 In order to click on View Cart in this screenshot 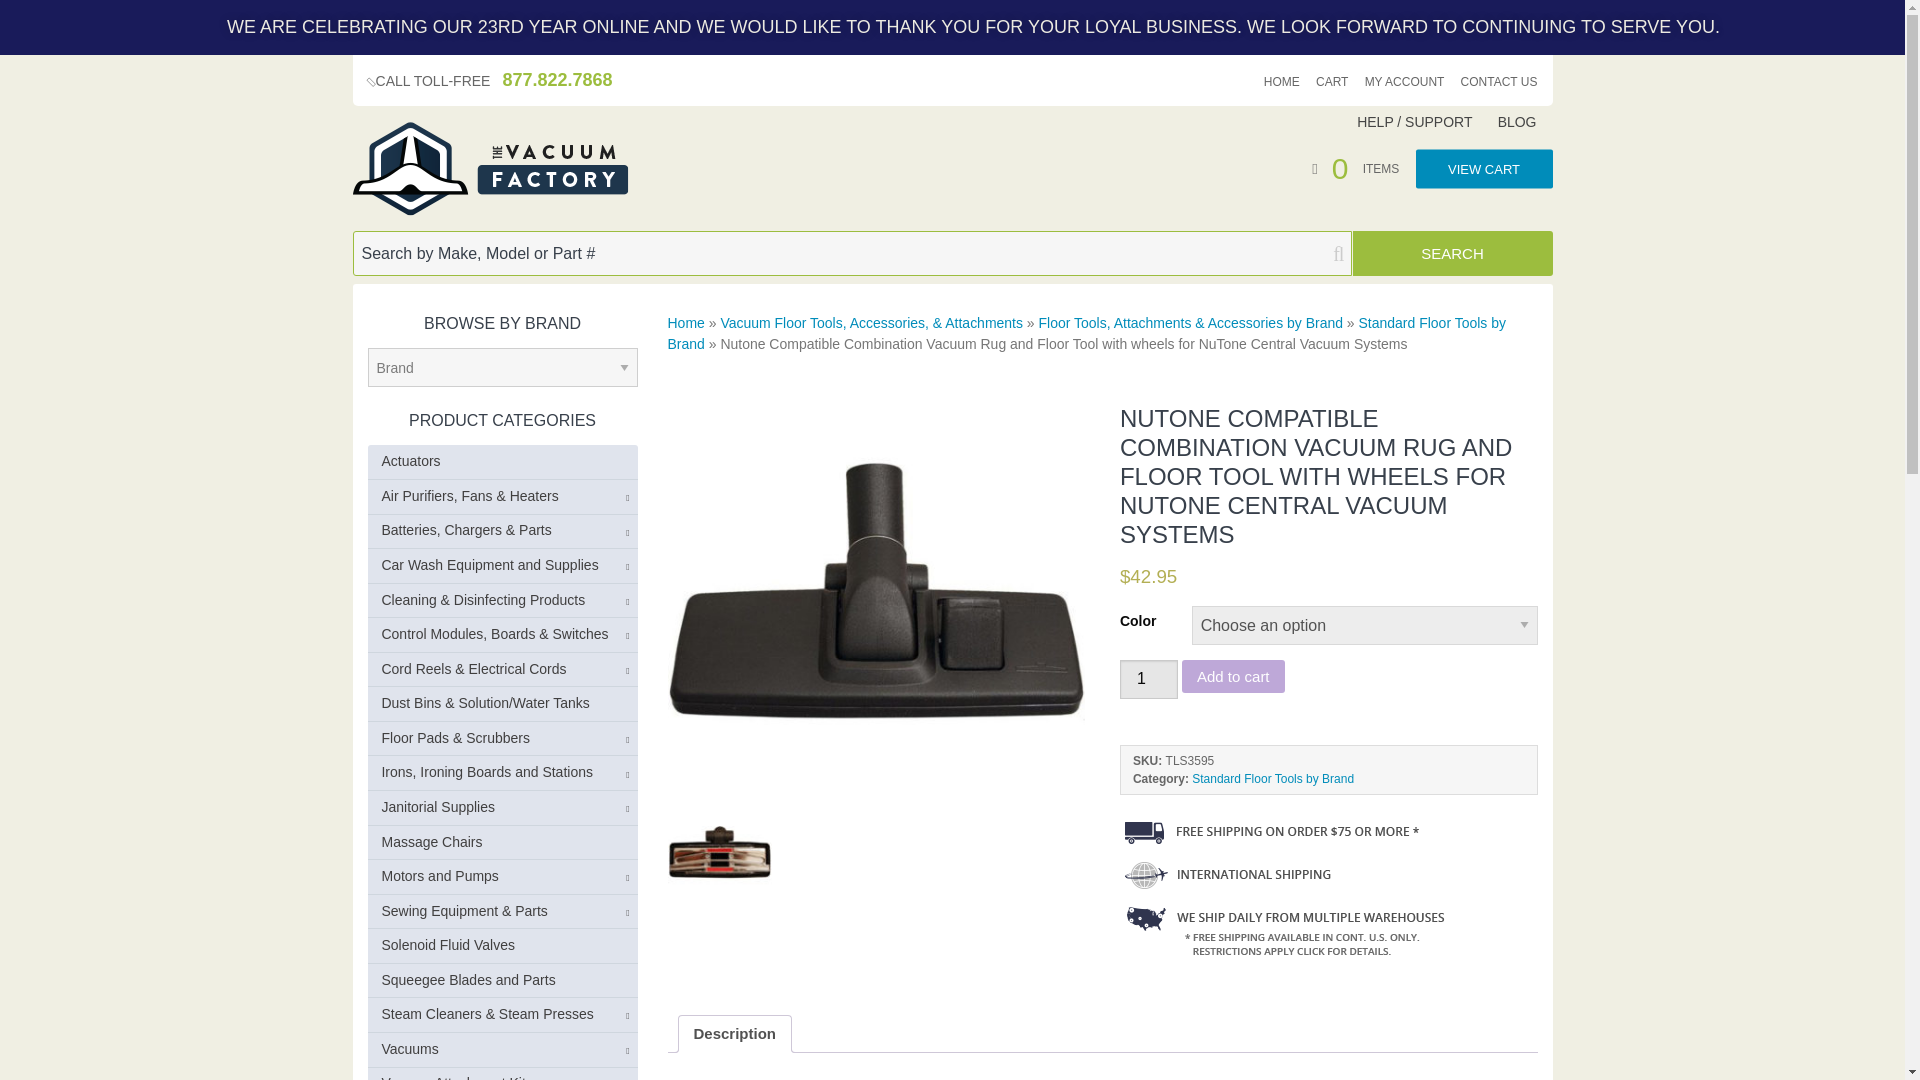, I will do `click(1363, 166)`.